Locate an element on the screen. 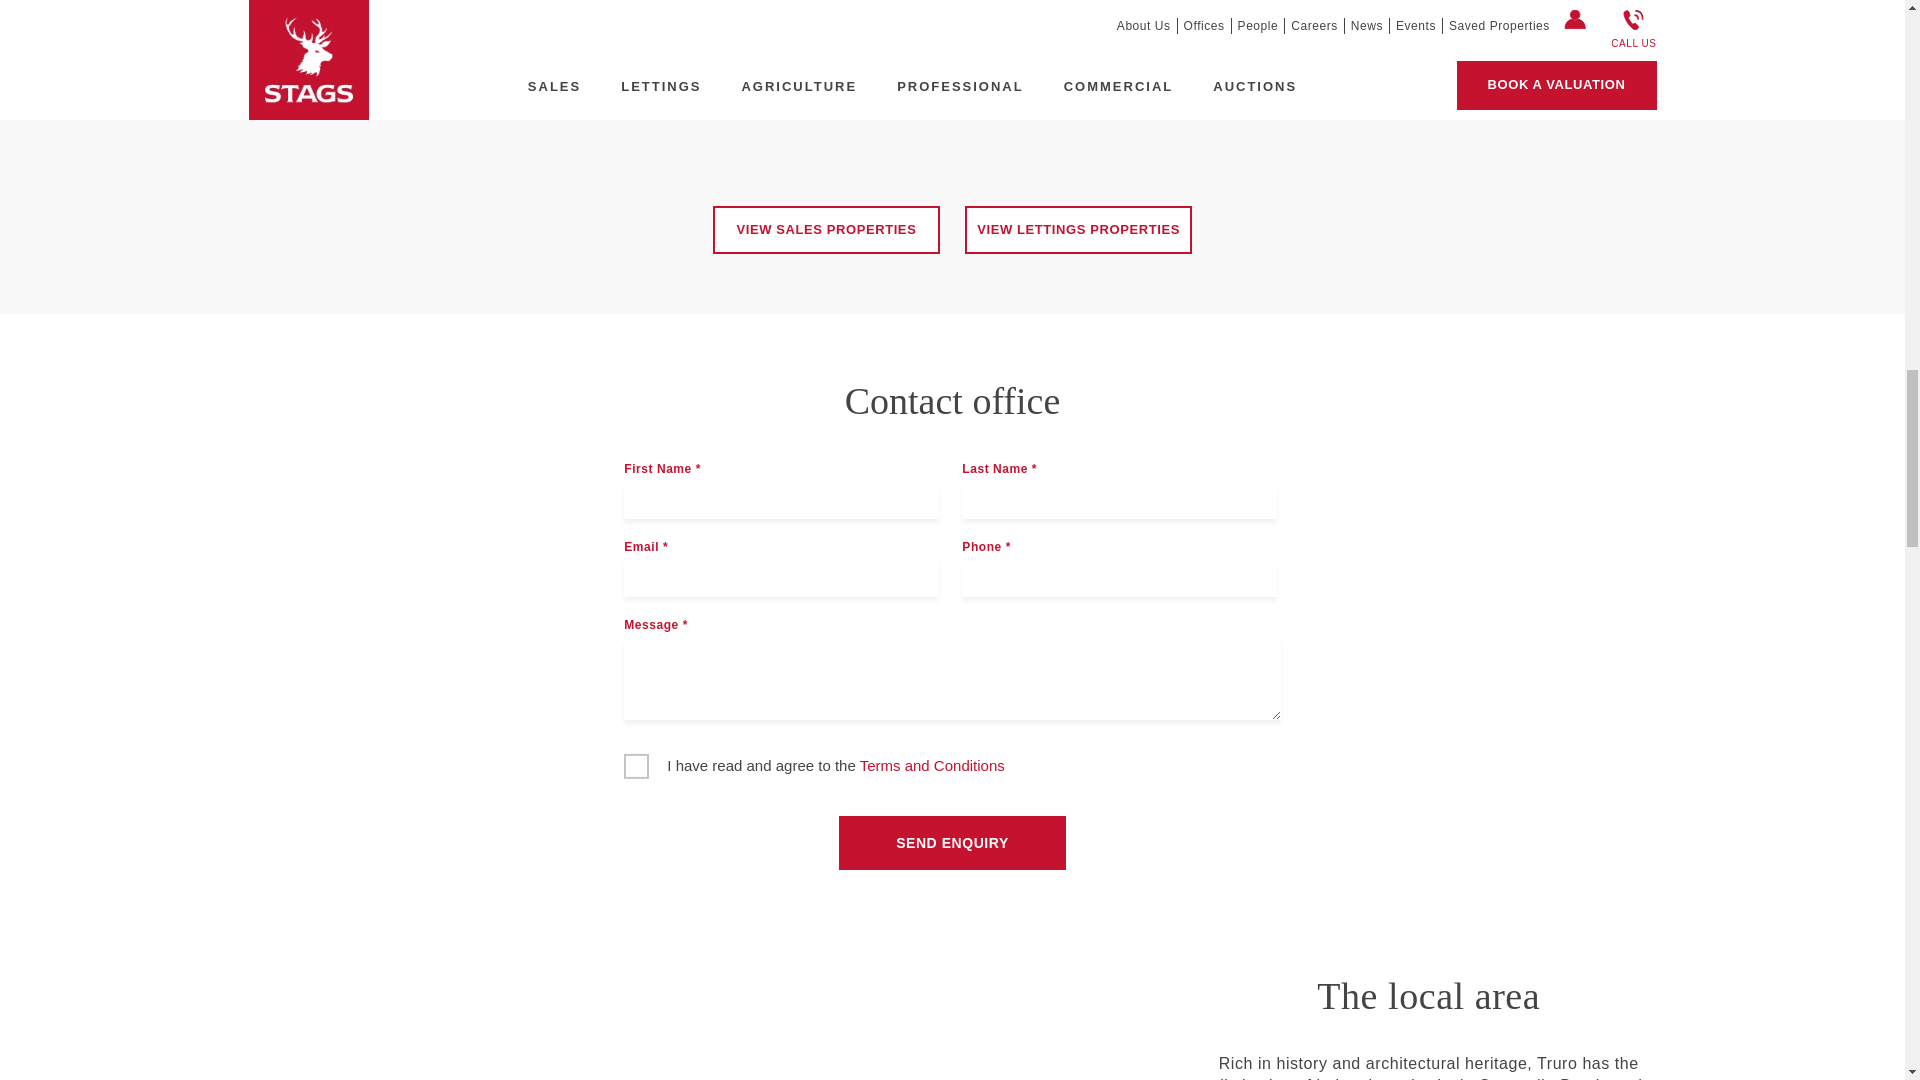 Image resolution: width=1920 pixels, height=1080 pixels. on is located at coordinates (636, 764).